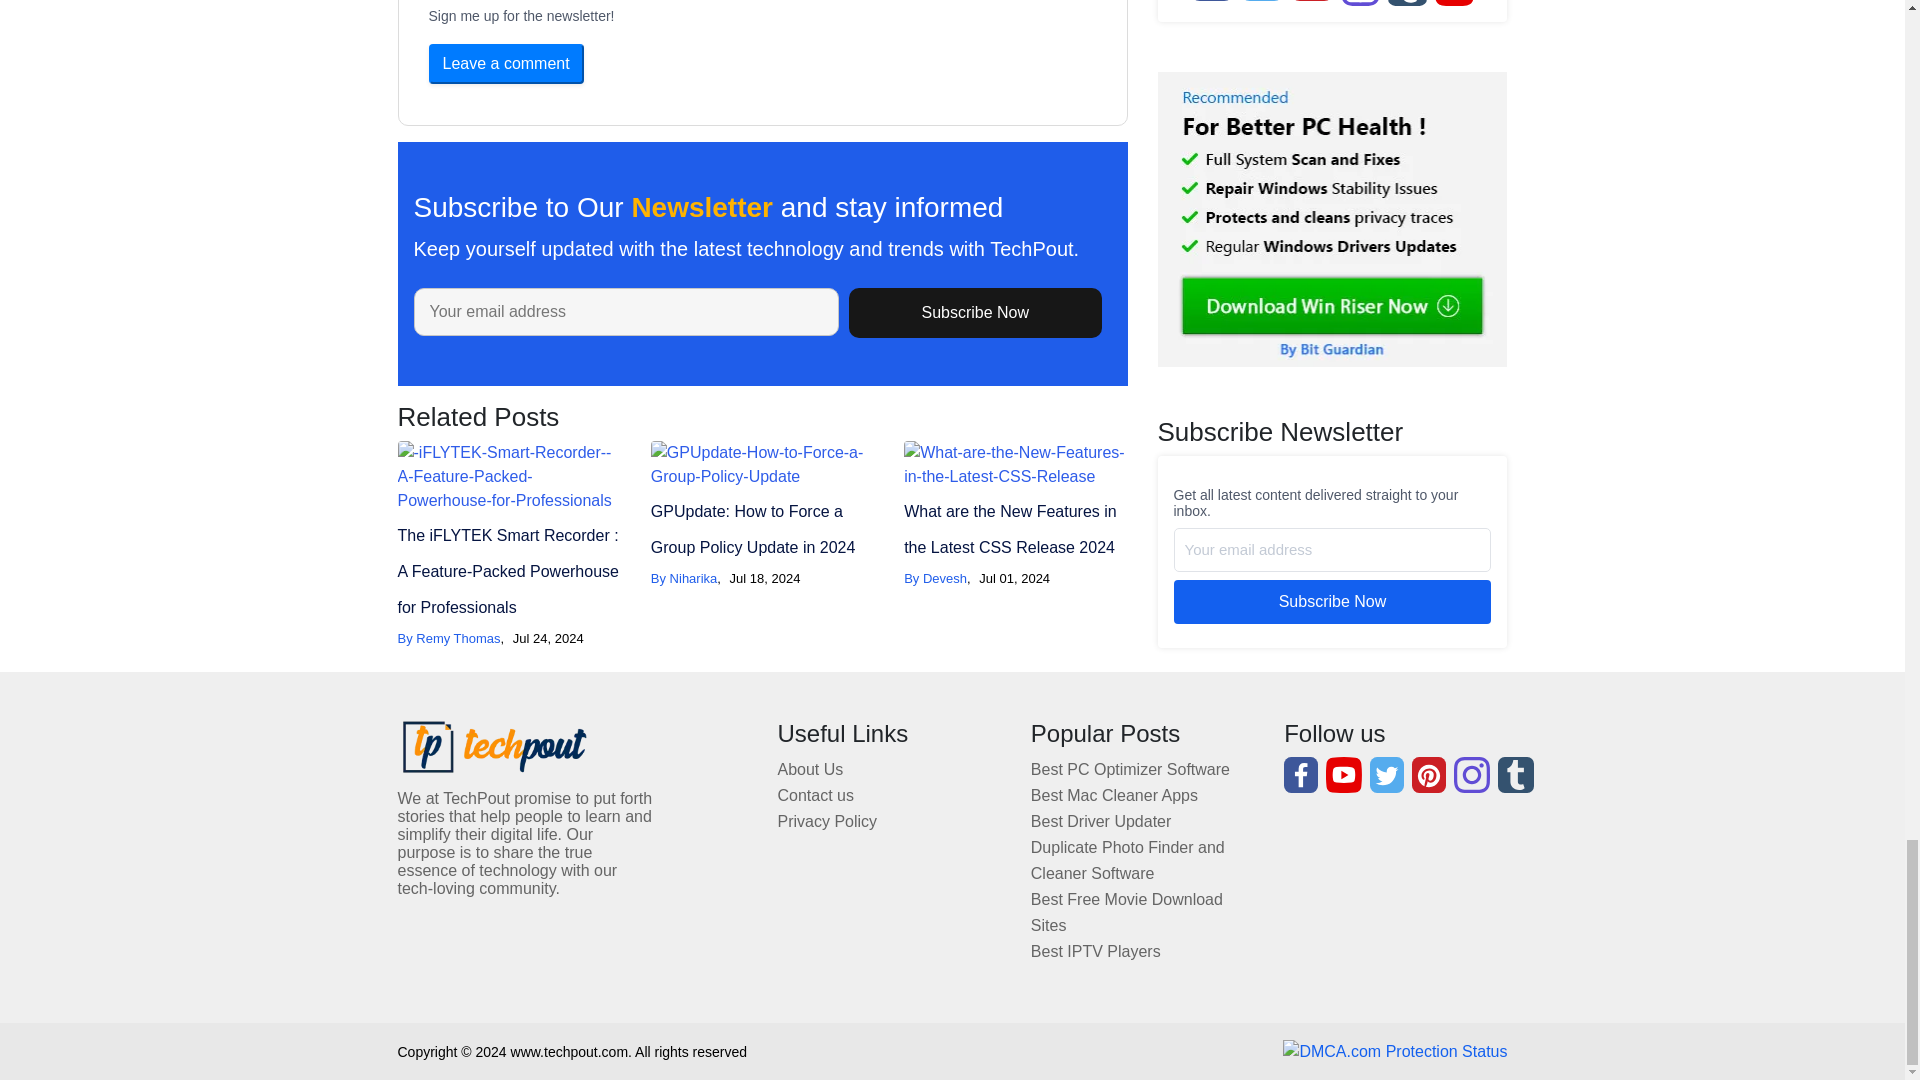 The image size is (1920, 1080). What do you see at coordinates (1010, 530) in the screenshot?
I see `What are the New Features in the Latest CSS Release 2024` at bounding box center [1010, 530].